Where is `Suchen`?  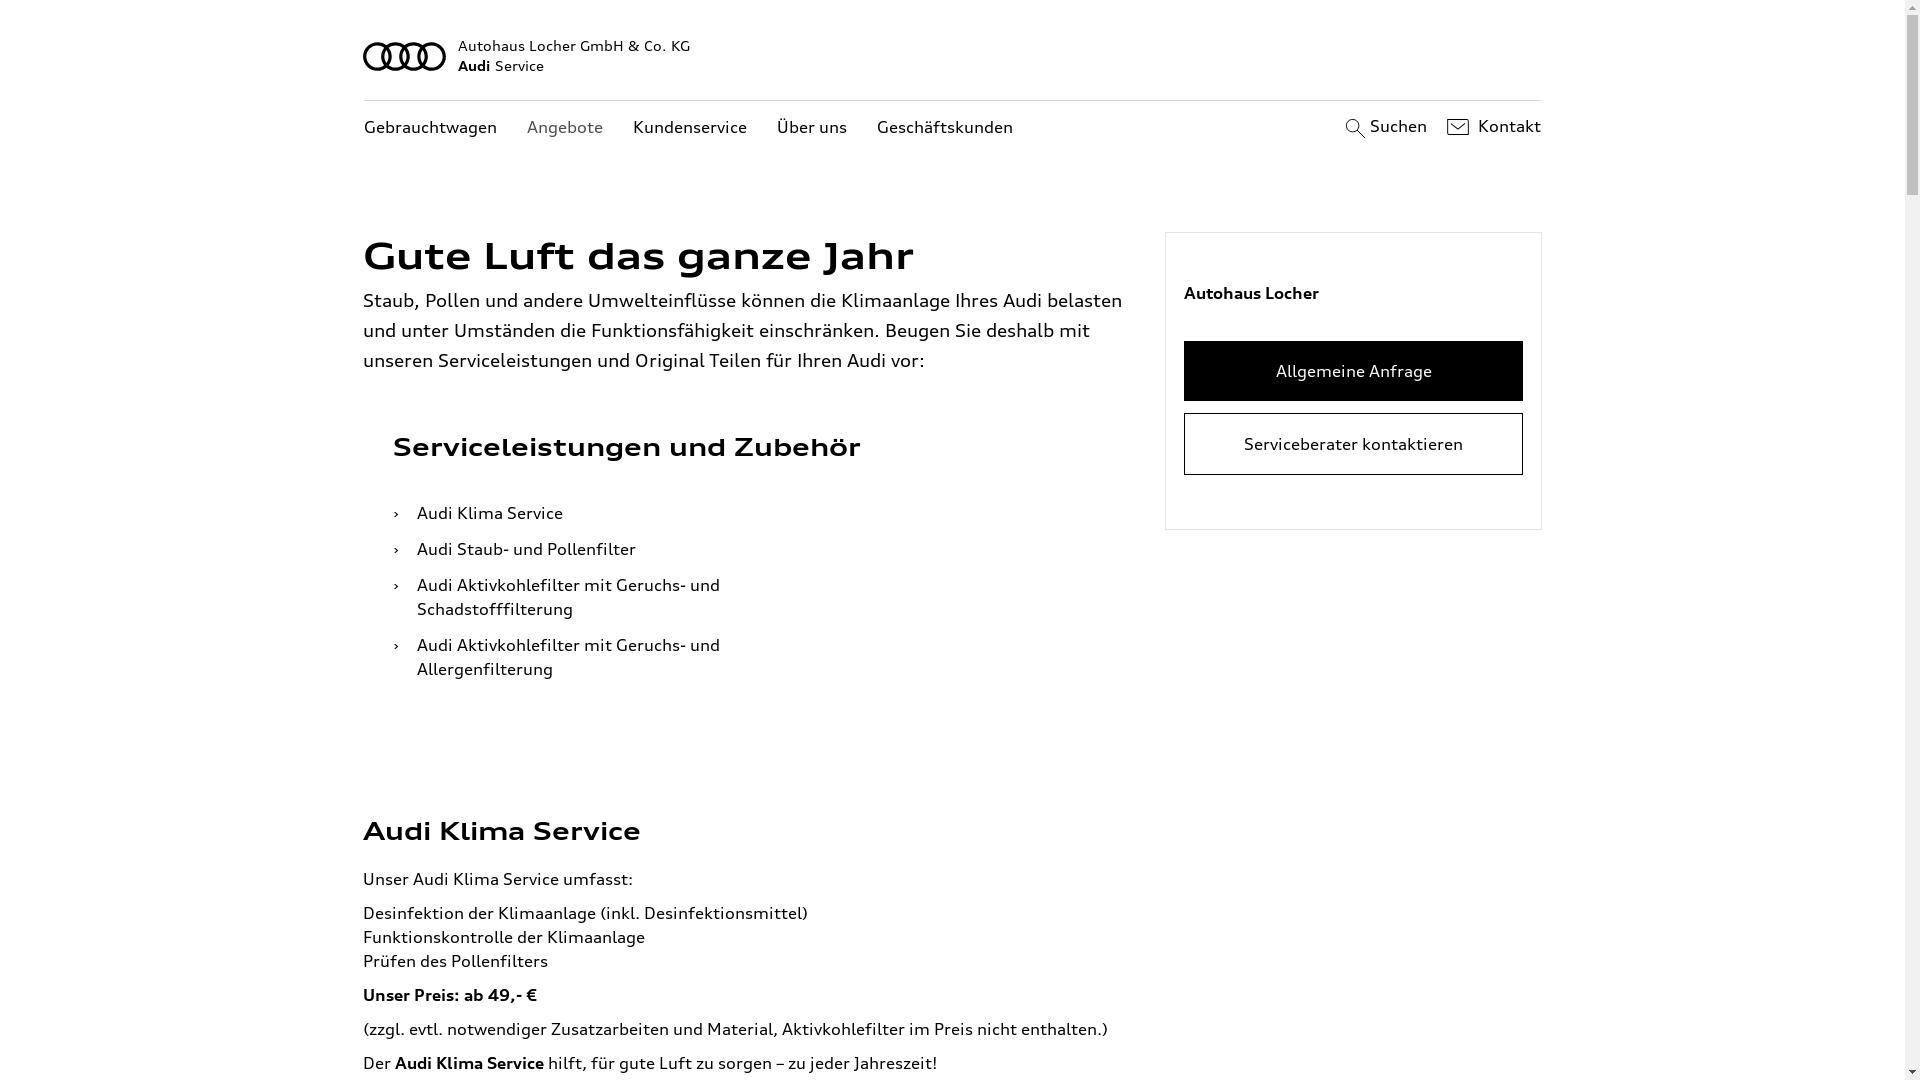
Suchen is located at coordinates (1384, 127).